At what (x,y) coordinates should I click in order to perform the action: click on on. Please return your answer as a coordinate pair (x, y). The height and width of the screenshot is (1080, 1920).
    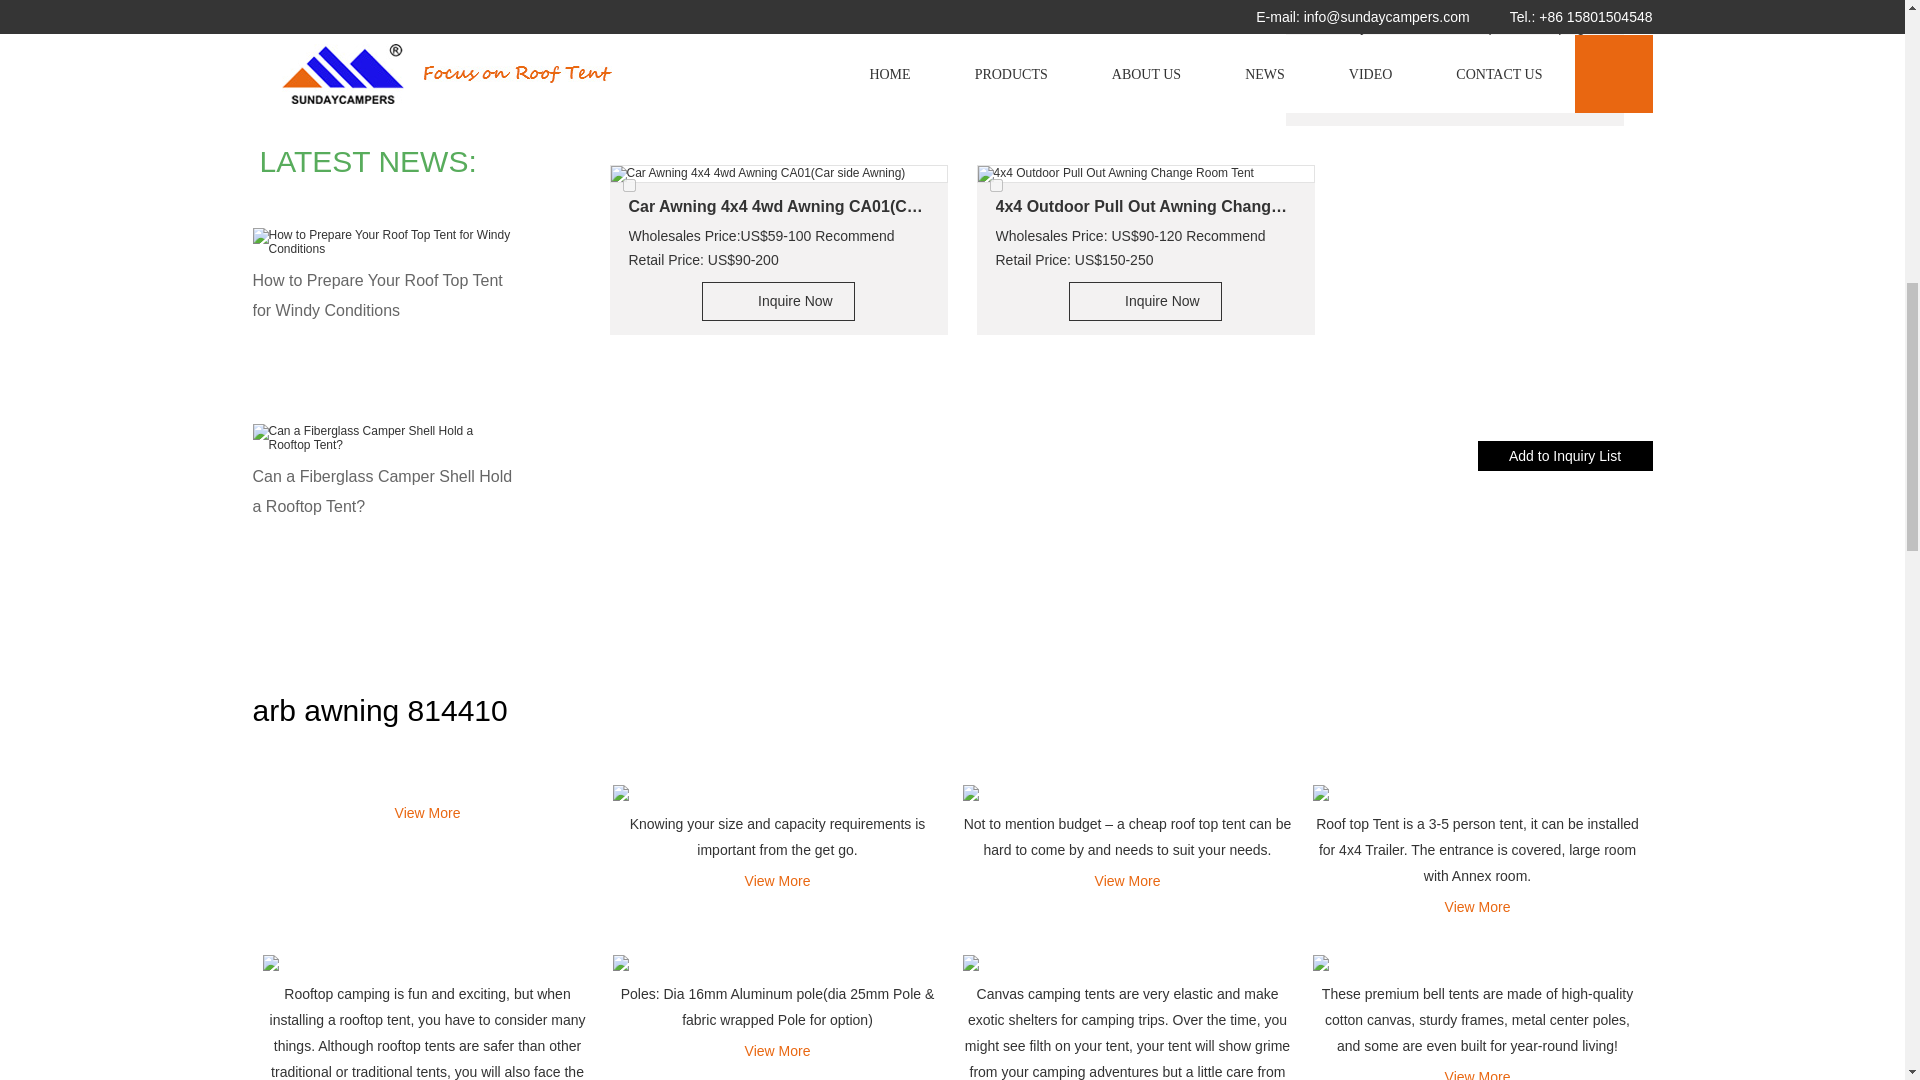
    Looking at the image, I should click on (996, 186).